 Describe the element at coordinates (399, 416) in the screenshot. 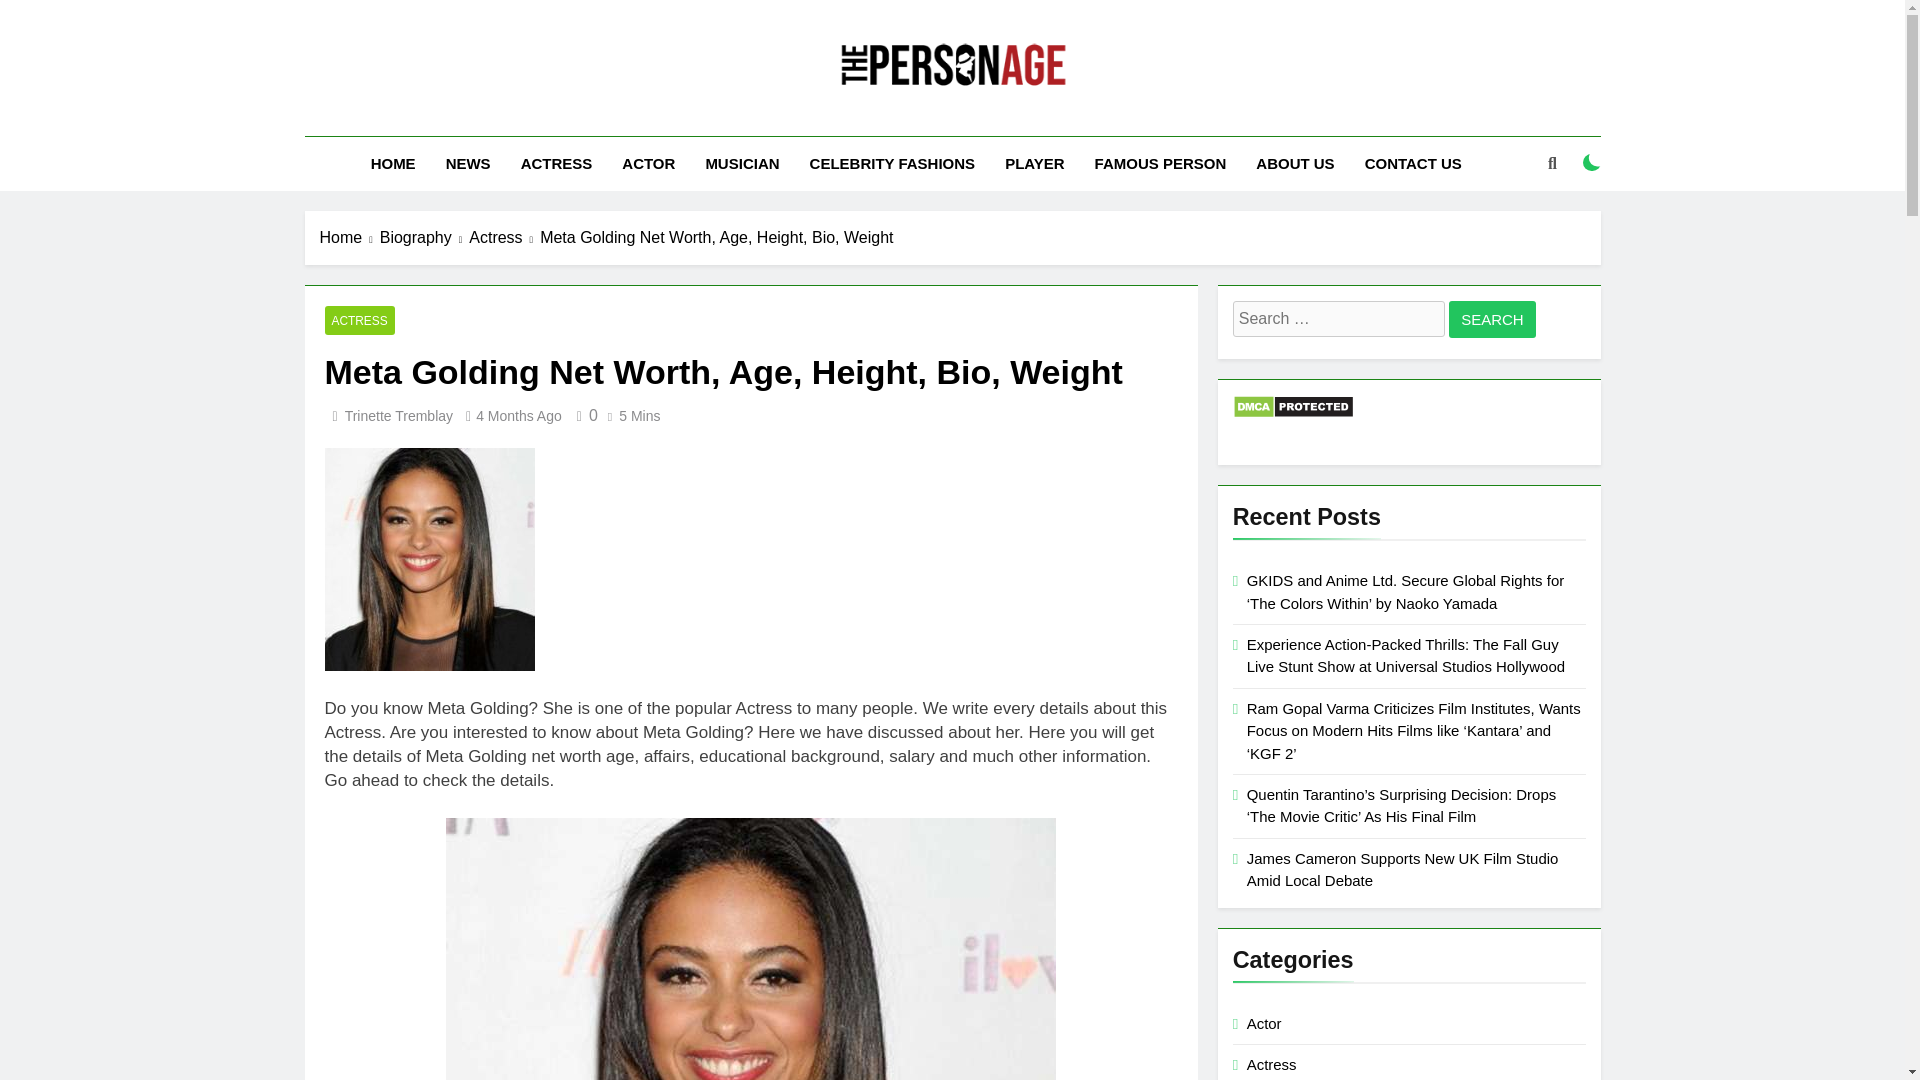

I see `Trinette Tremblay` at that location.